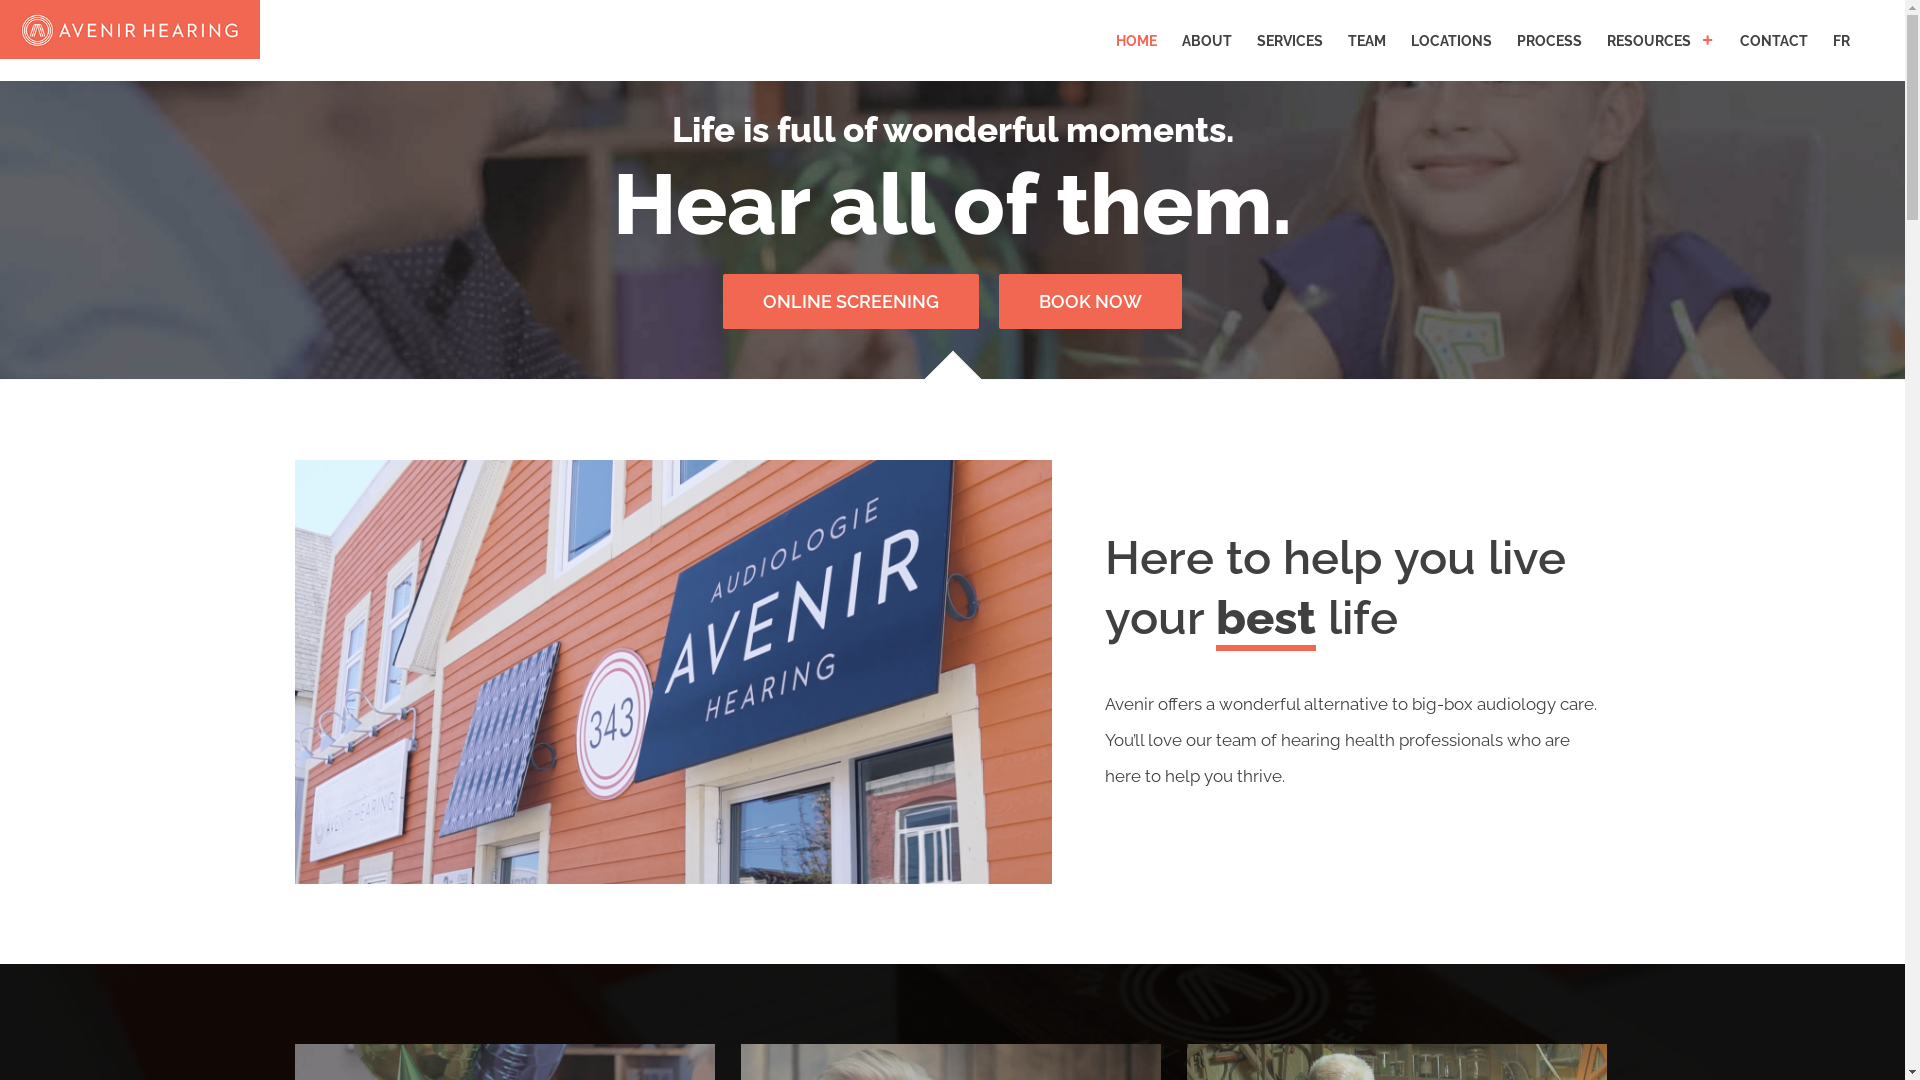 The width and height of the screenshot is (1920, 1080). What do you see at coordinates (1550, 40) in the screenshot?
I see `PROCESS` at bounding box center [1550, 40].